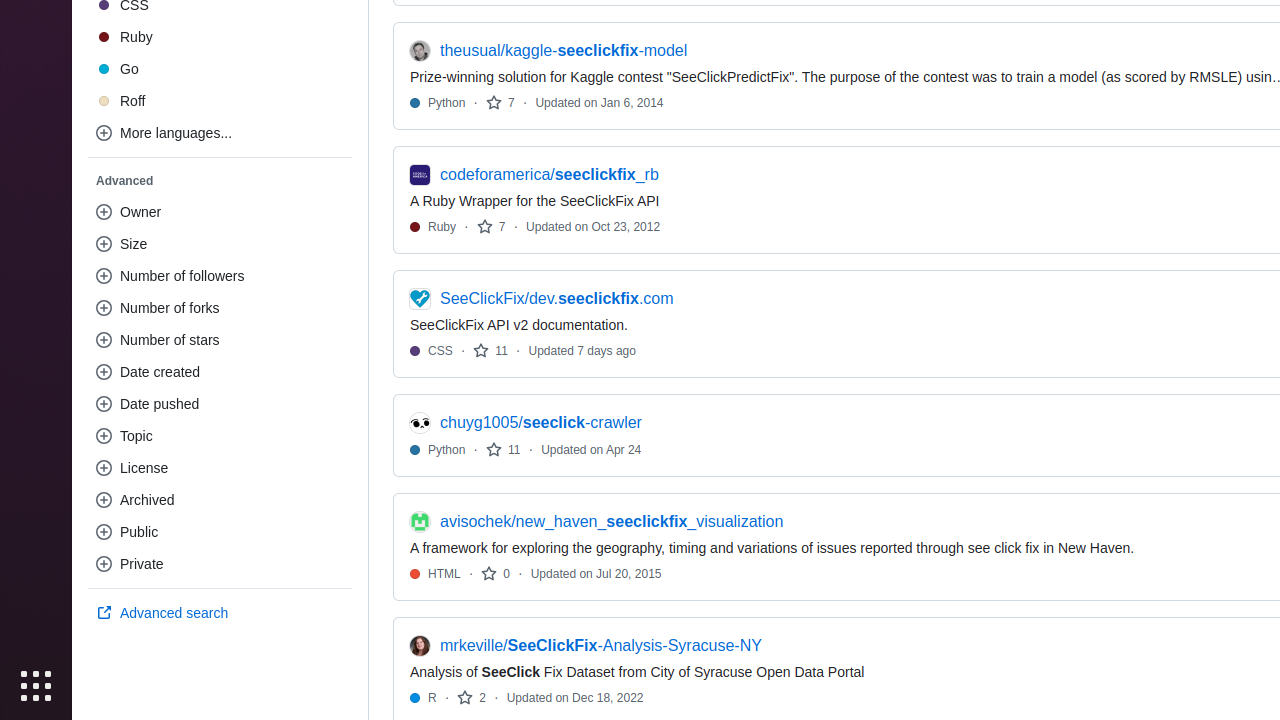 Image resolution: width=1280 pixels, height=720 pixels. What do you see at coordinates (500, 102) in the screenshot?
I see `7 stars` at bounding box center [500, 102].